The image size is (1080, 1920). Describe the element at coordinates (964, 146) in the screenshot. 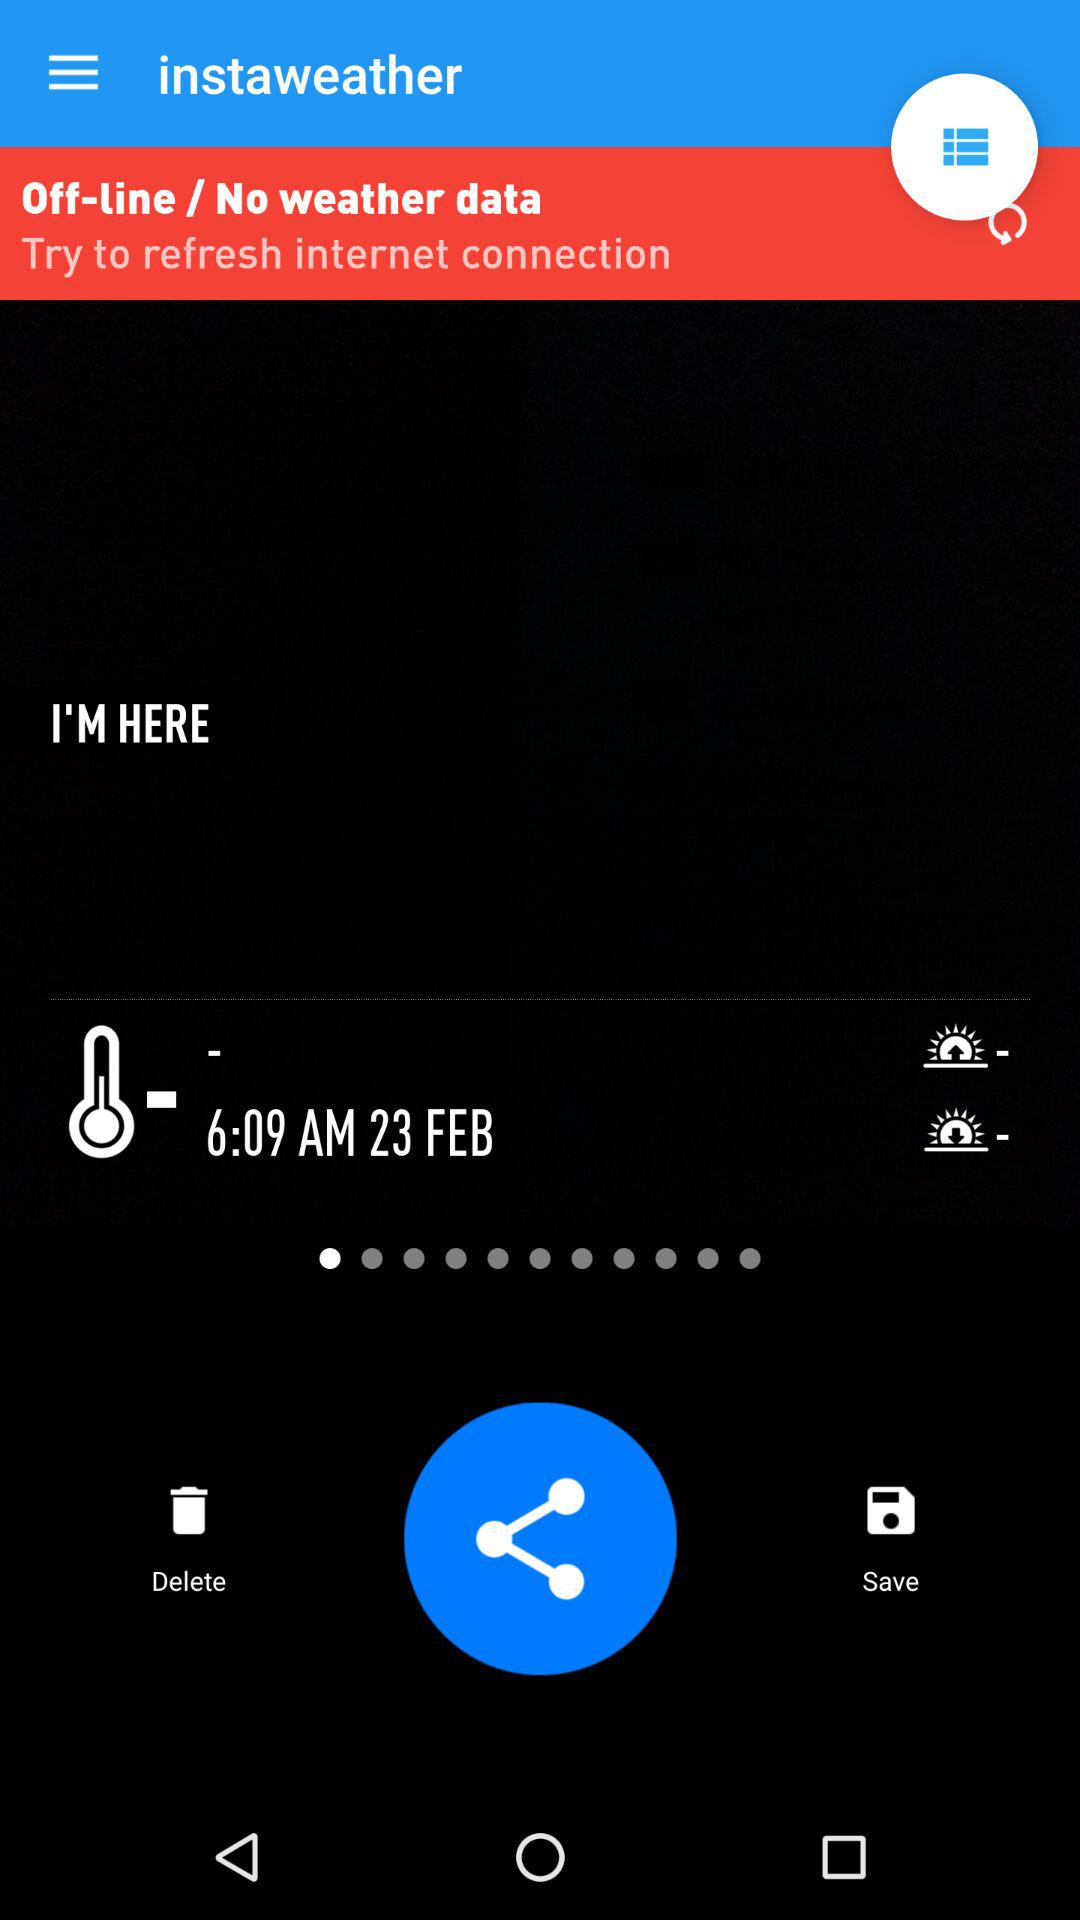

I see `toggle autoplay oprinon` at that location.